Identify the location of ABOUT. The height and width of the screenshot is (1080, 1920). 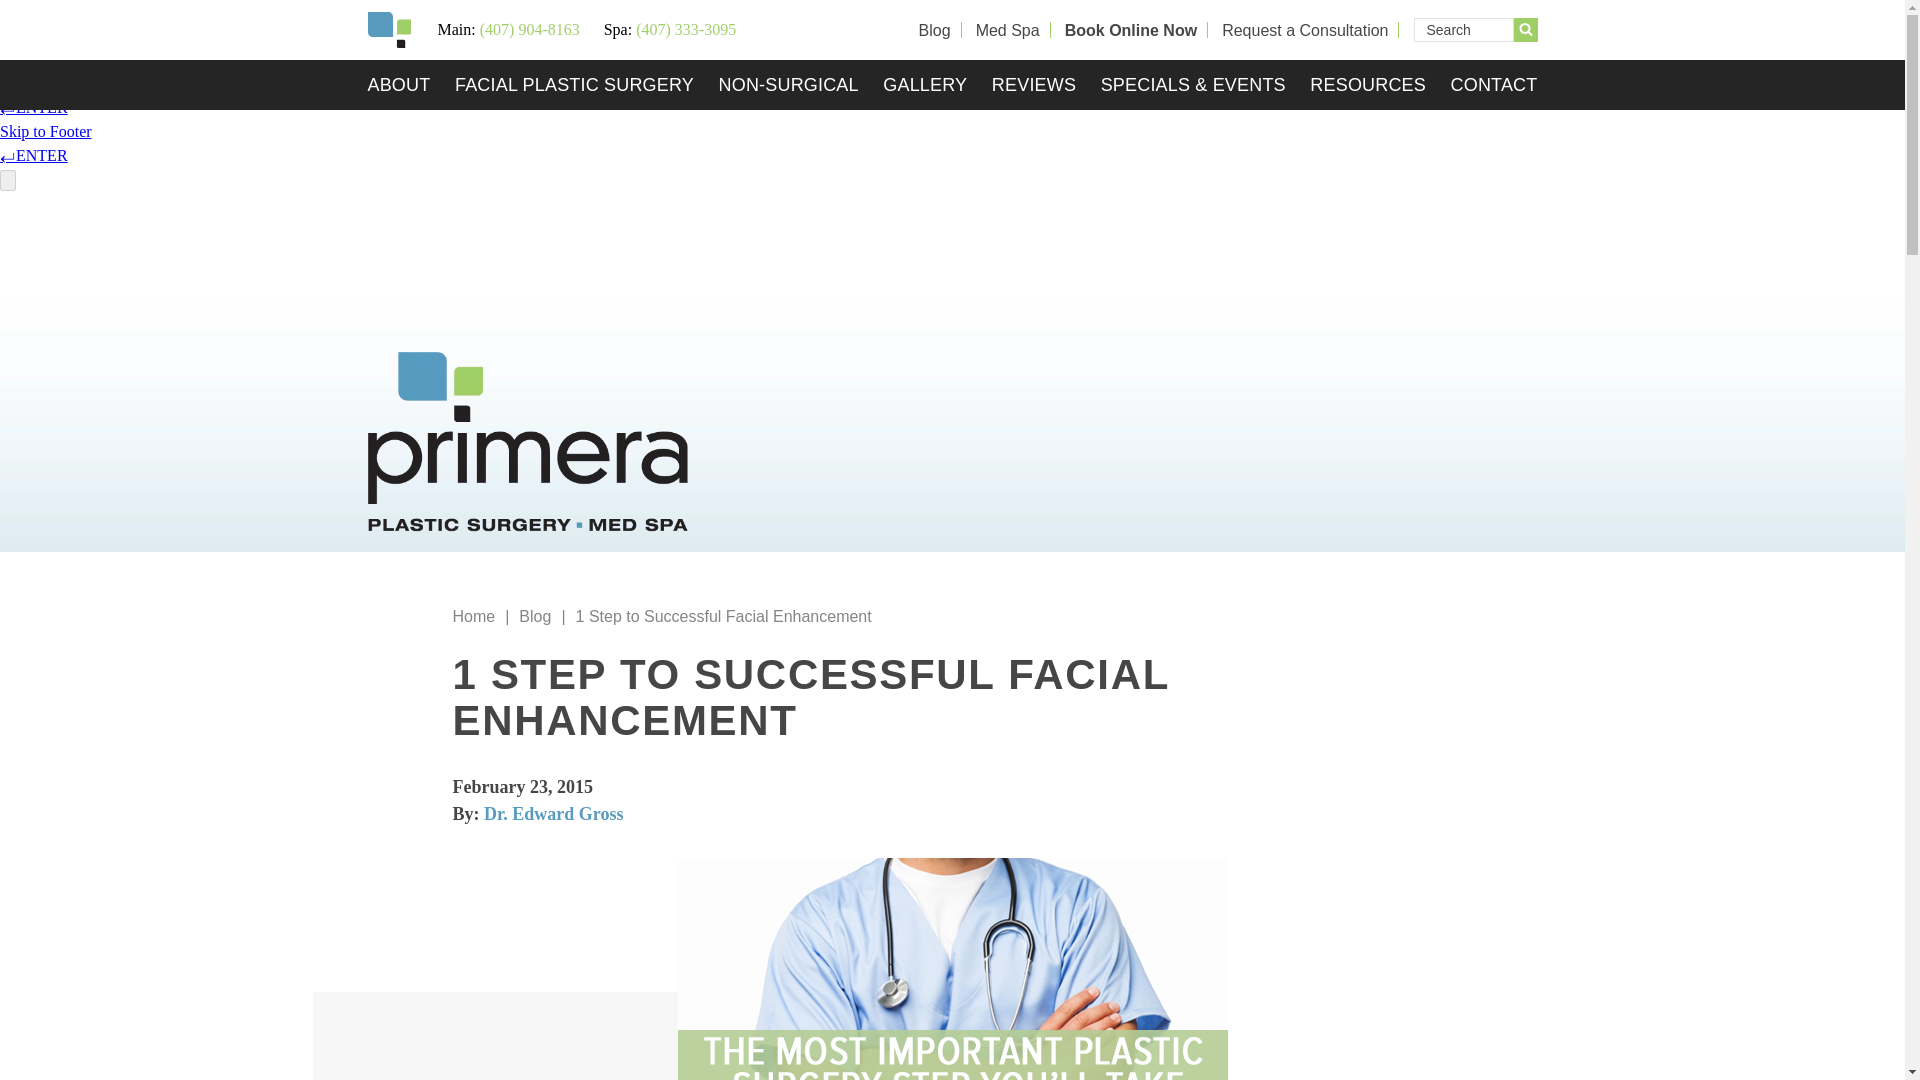
(404, 85).